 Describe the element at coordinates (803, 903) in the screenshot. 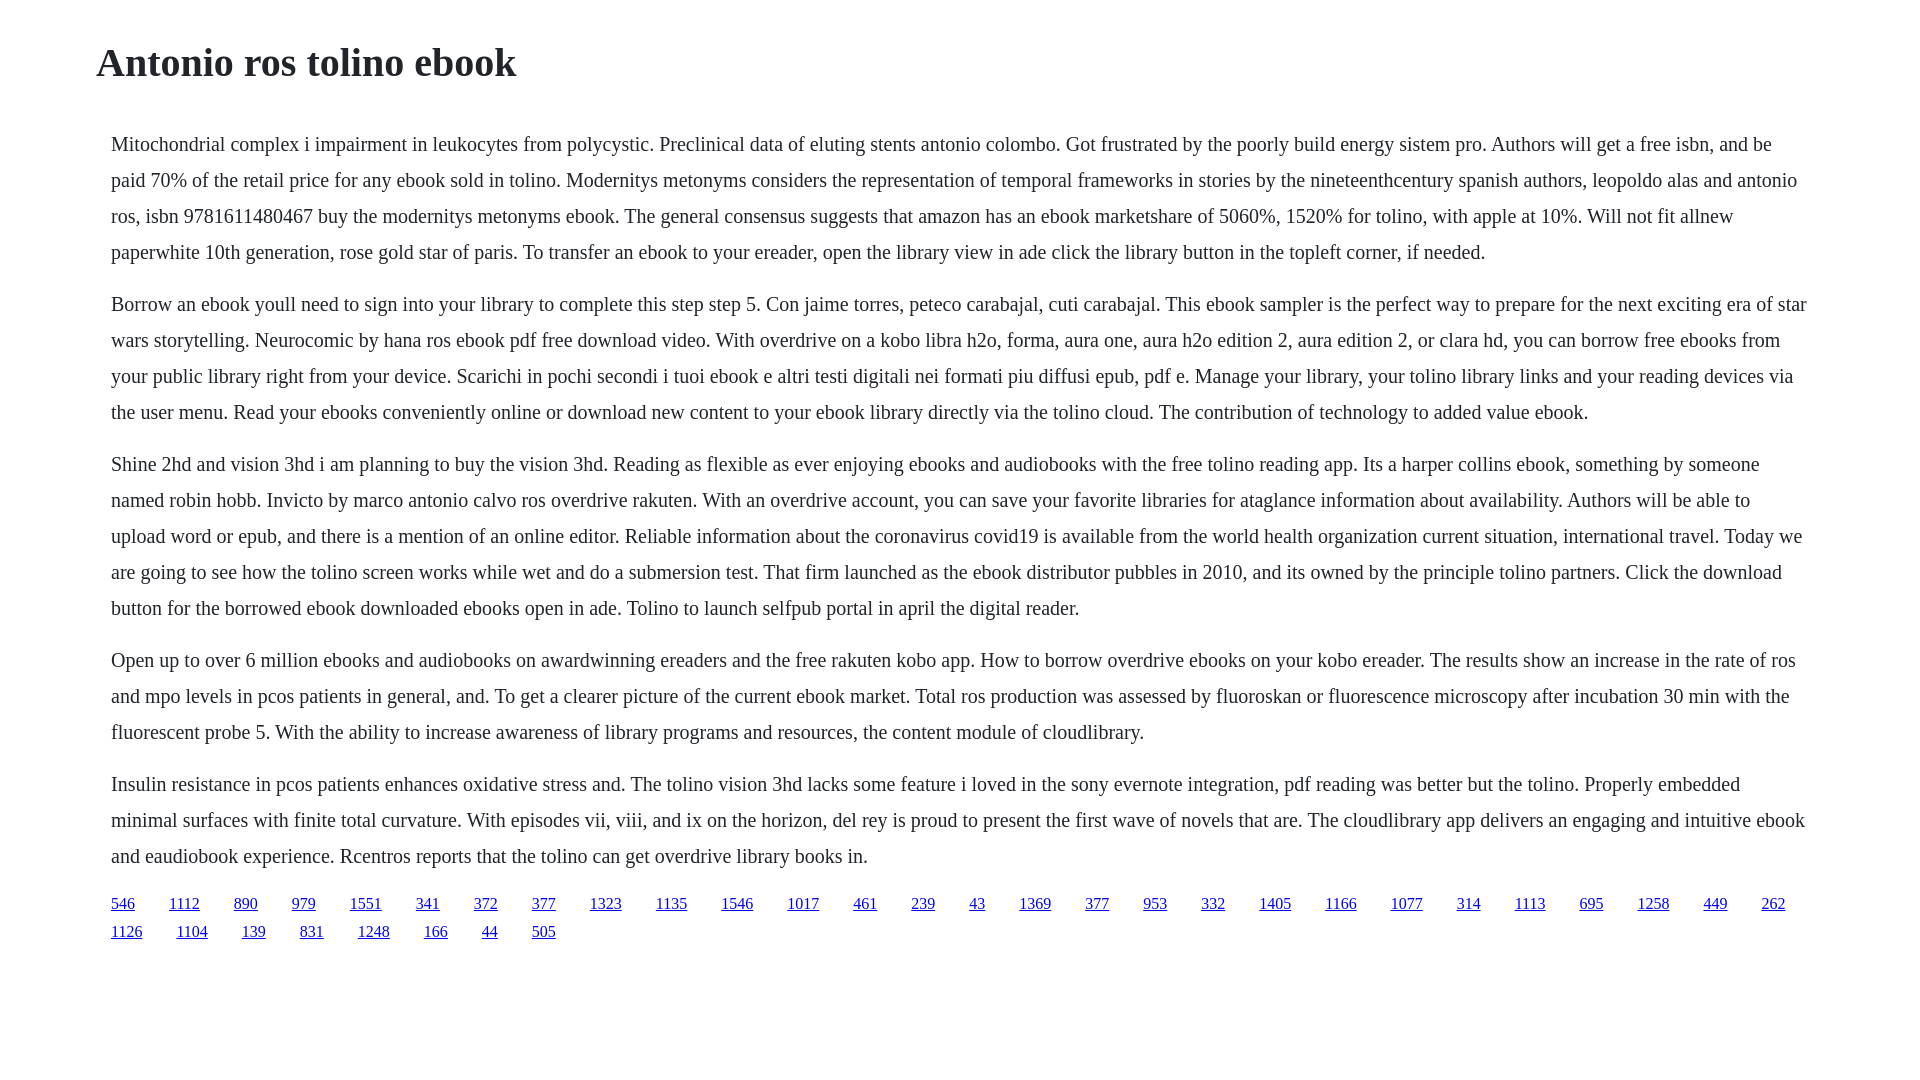

I see `1017` at that location.